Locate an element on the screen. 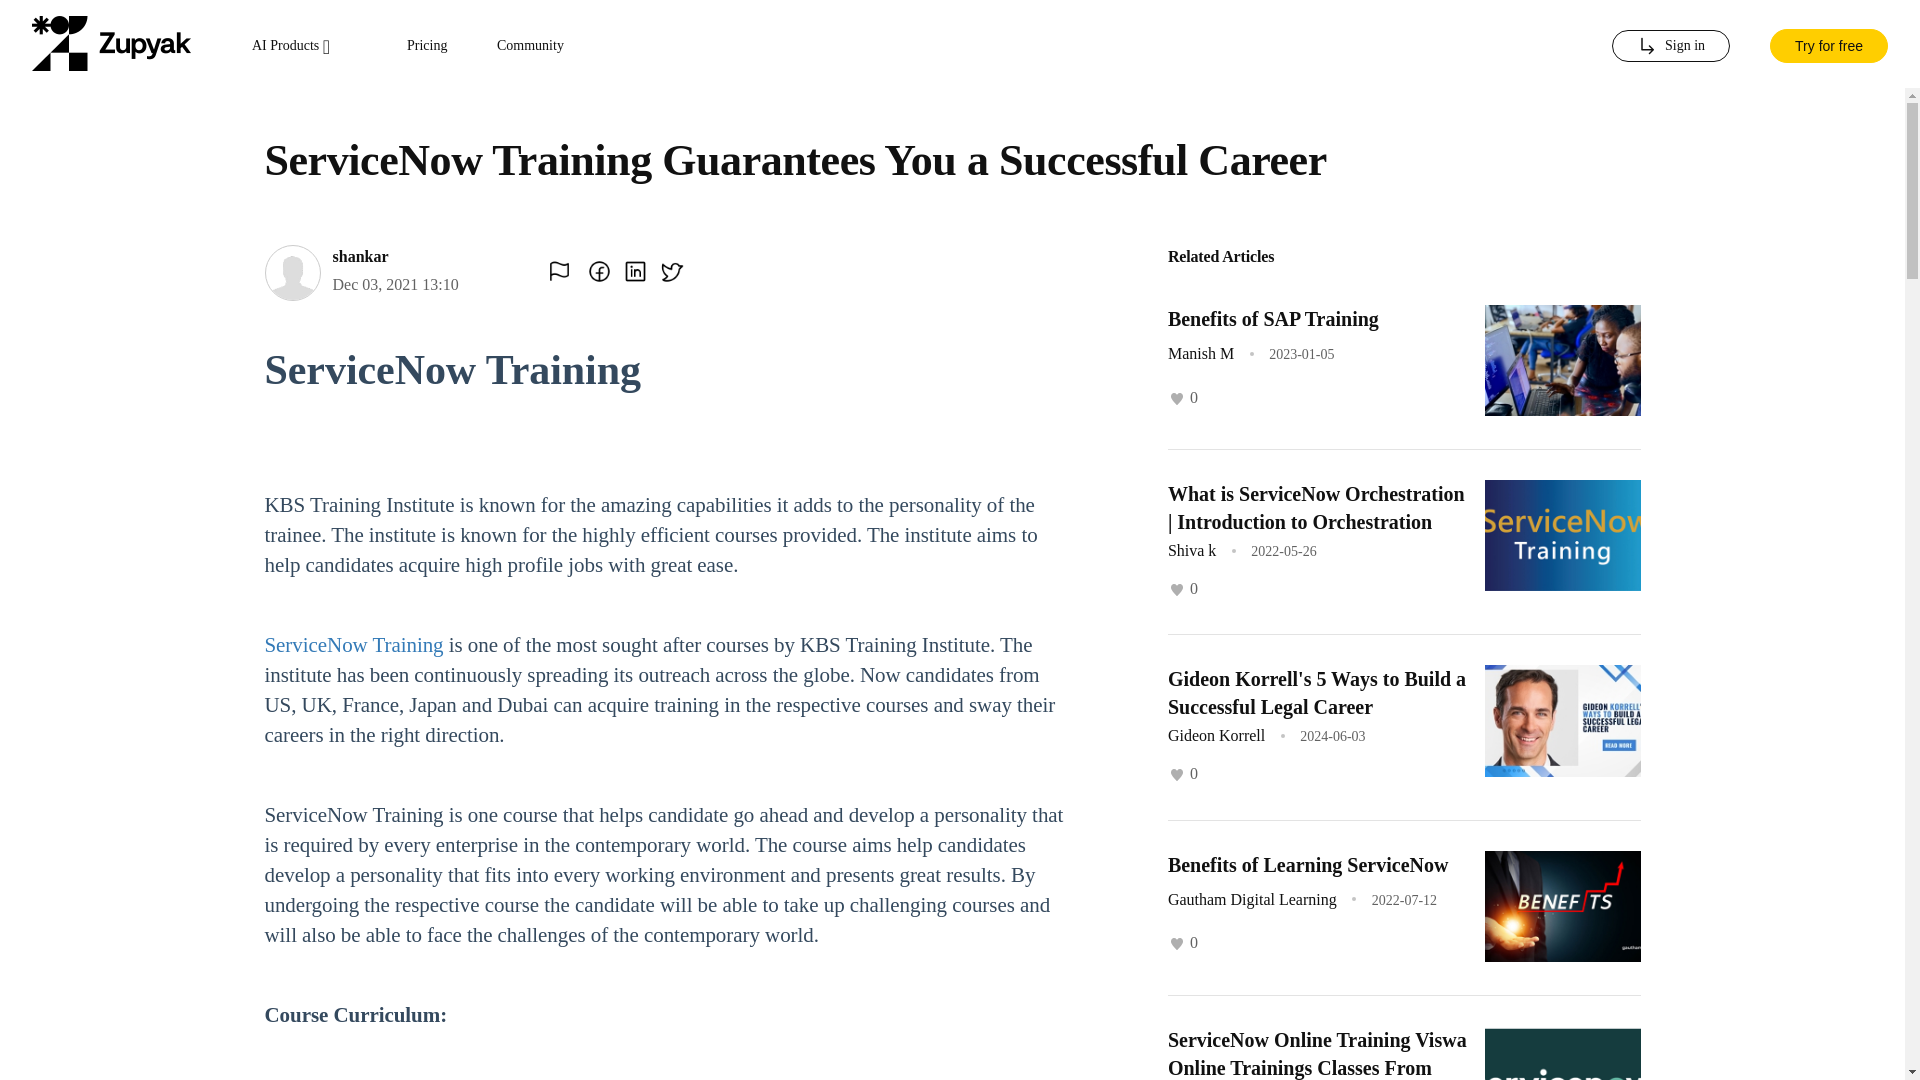 The image size is (1920, 1080). Gideon Korrell's 5 Ways to Build a Successful Legal Career is located at coordinates (1316, 693).